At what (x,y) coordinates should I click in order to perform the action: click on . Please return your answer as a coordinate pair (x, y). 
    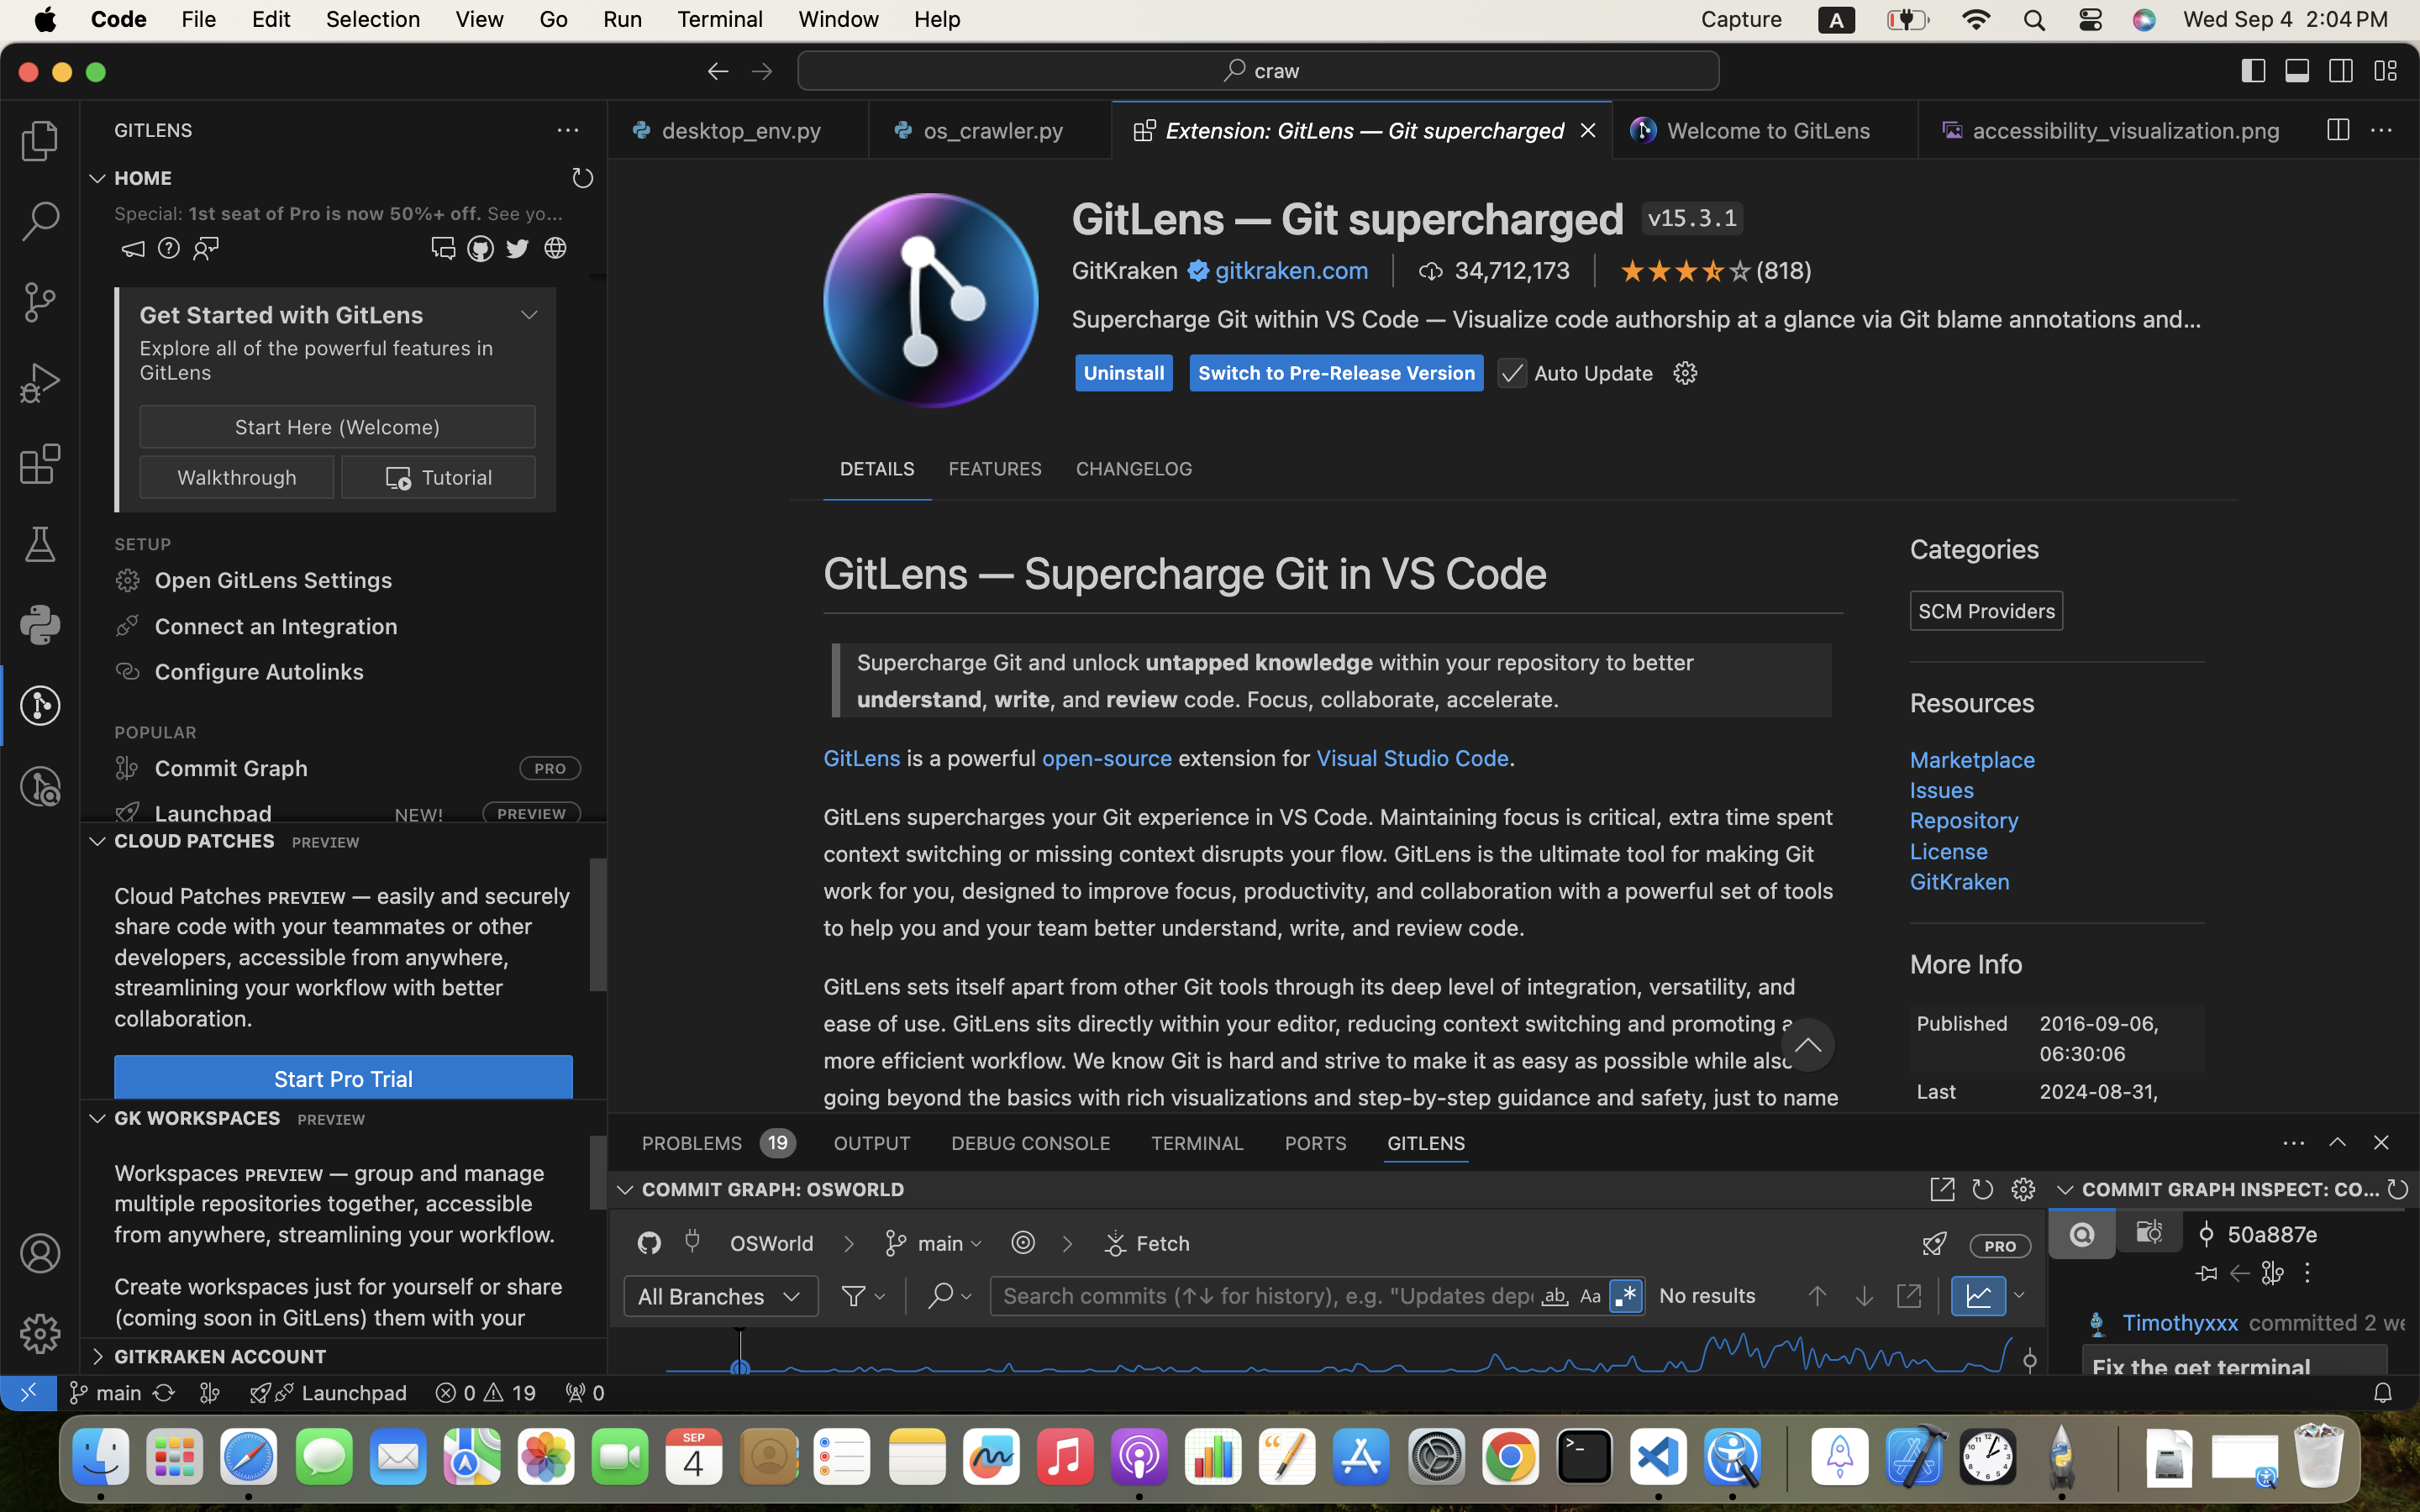
    Looking at the image, I should click on (1071, 801).